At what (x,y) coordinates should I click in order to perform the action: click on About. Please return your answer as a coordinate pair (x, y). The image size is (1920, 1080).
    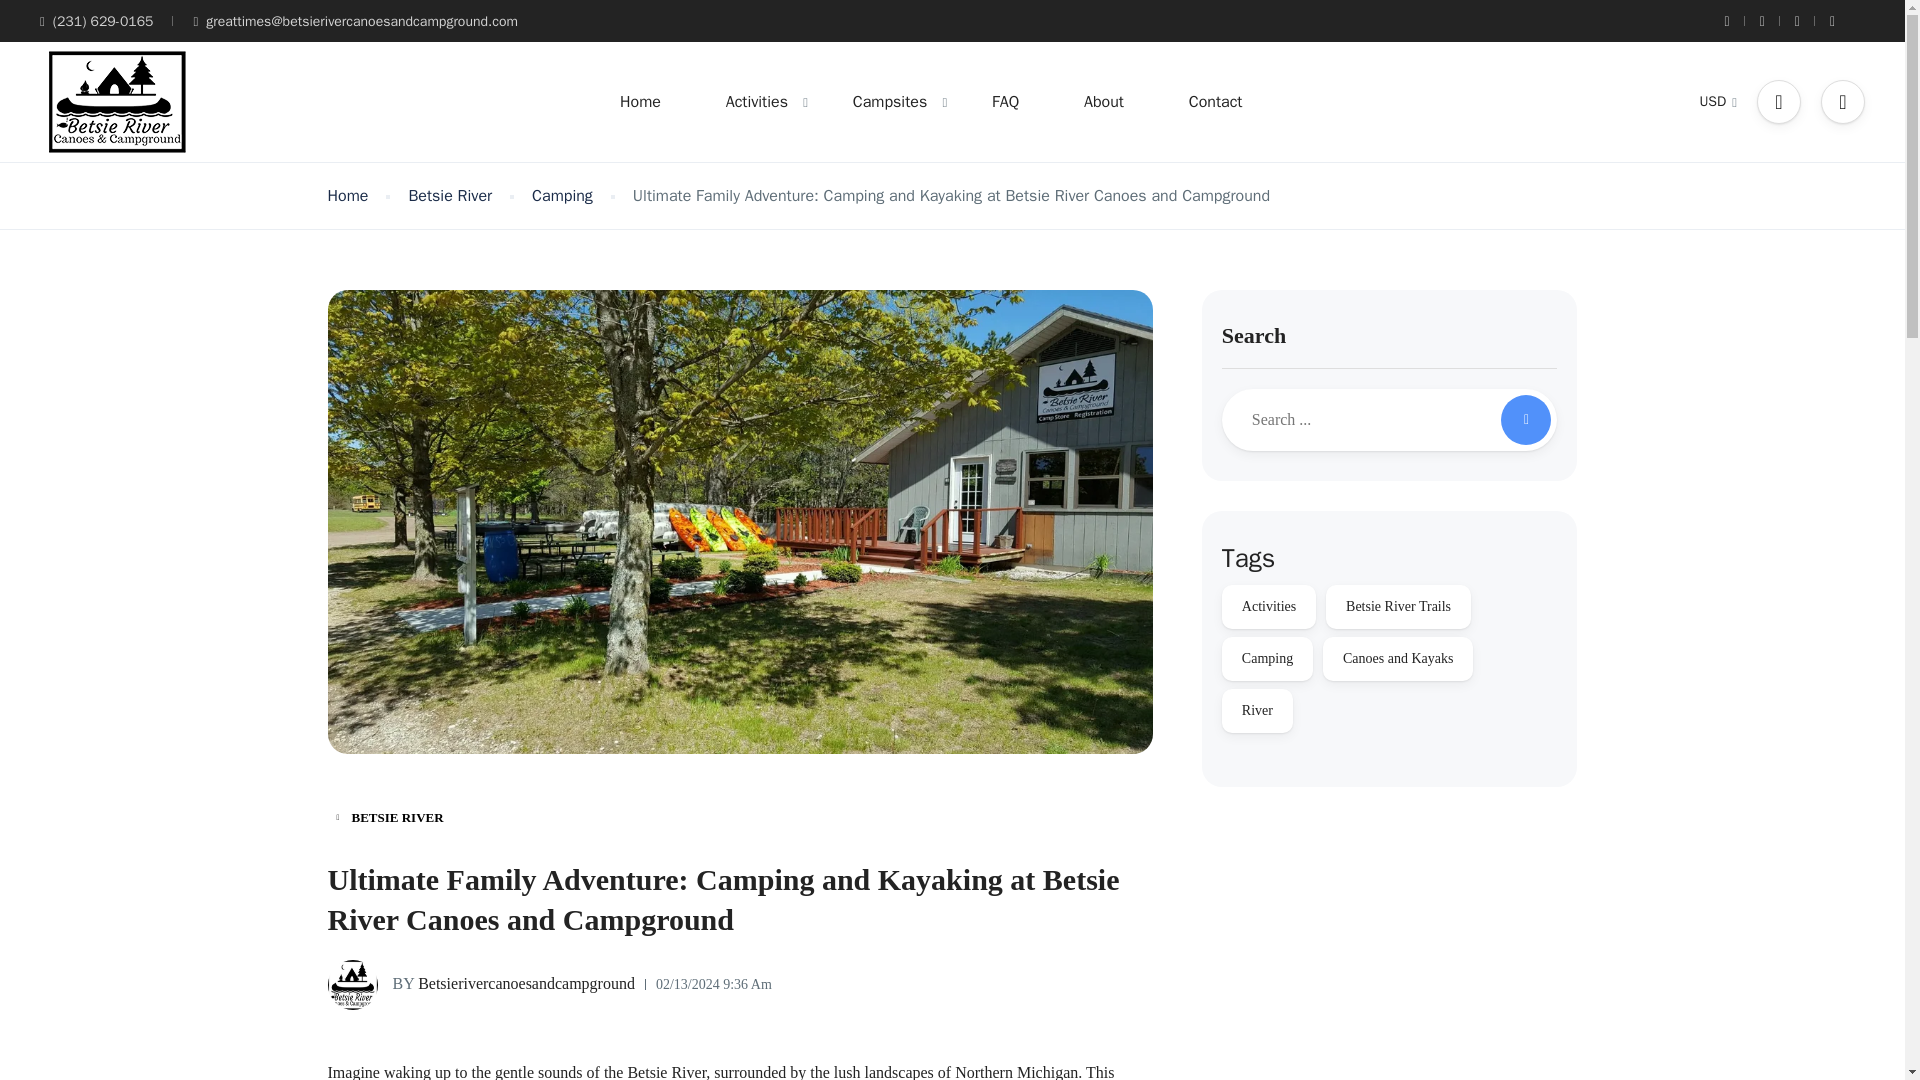
    Looking at the image, I should click on (1104, 102).